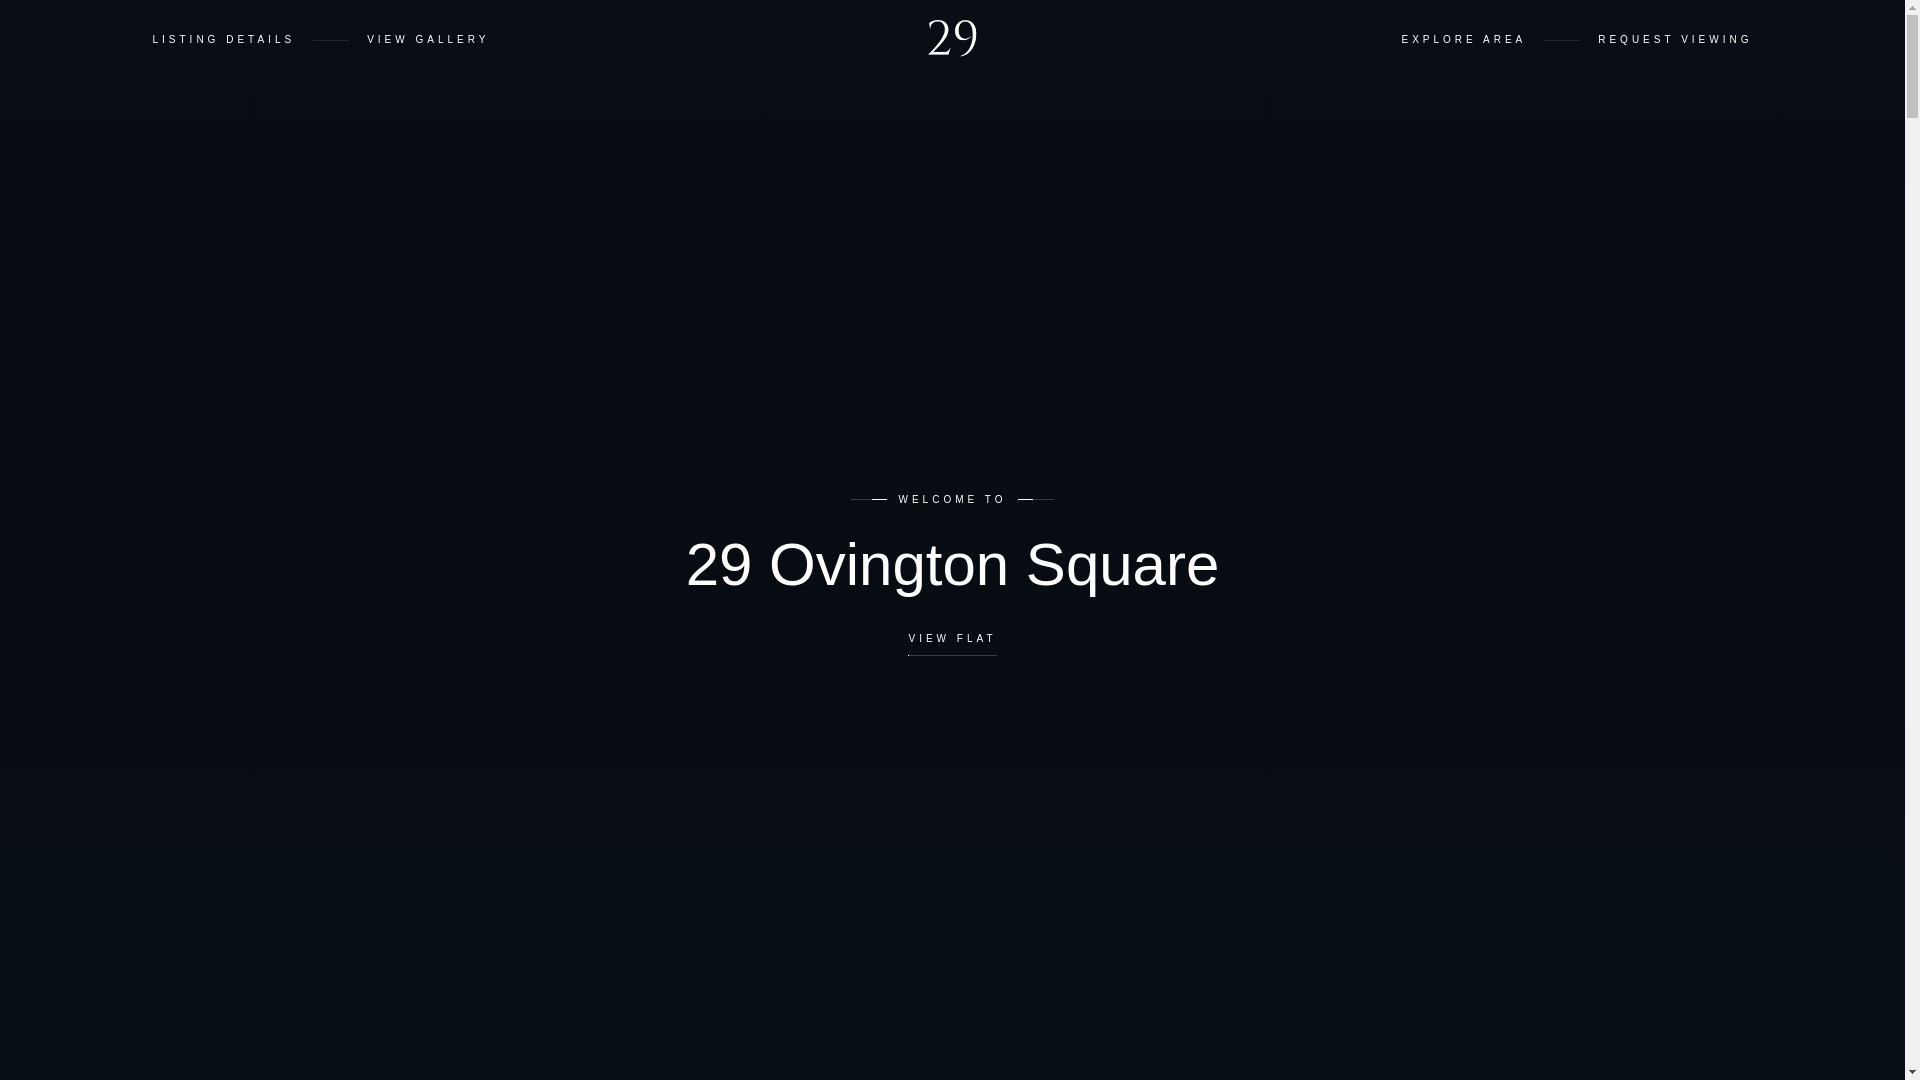 This screenshot has width=1920, height=1080. Describe the element at coordinates (1675, 40) in the screenshot. I see `REQUEST VIEWING` at that location.